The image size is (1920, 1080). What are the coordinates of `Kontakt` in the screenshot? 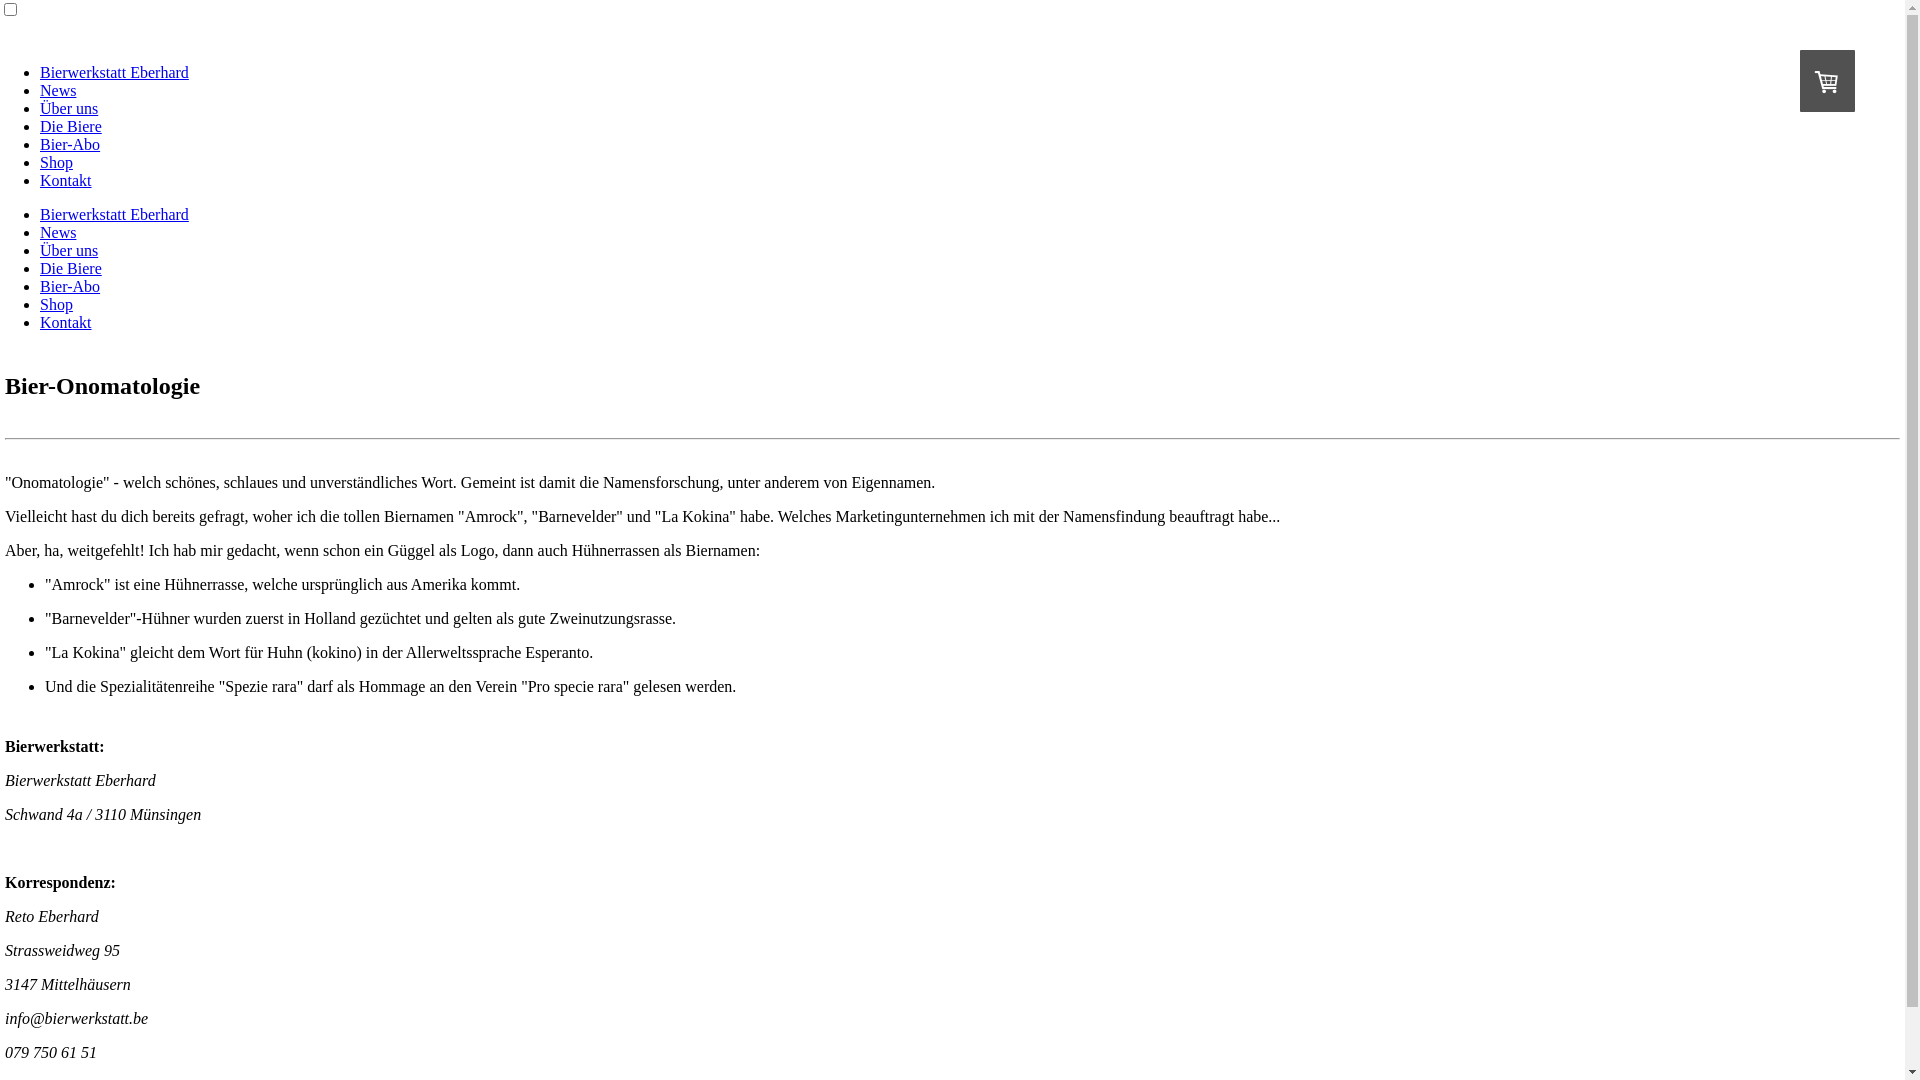 It's located at (66, 322).